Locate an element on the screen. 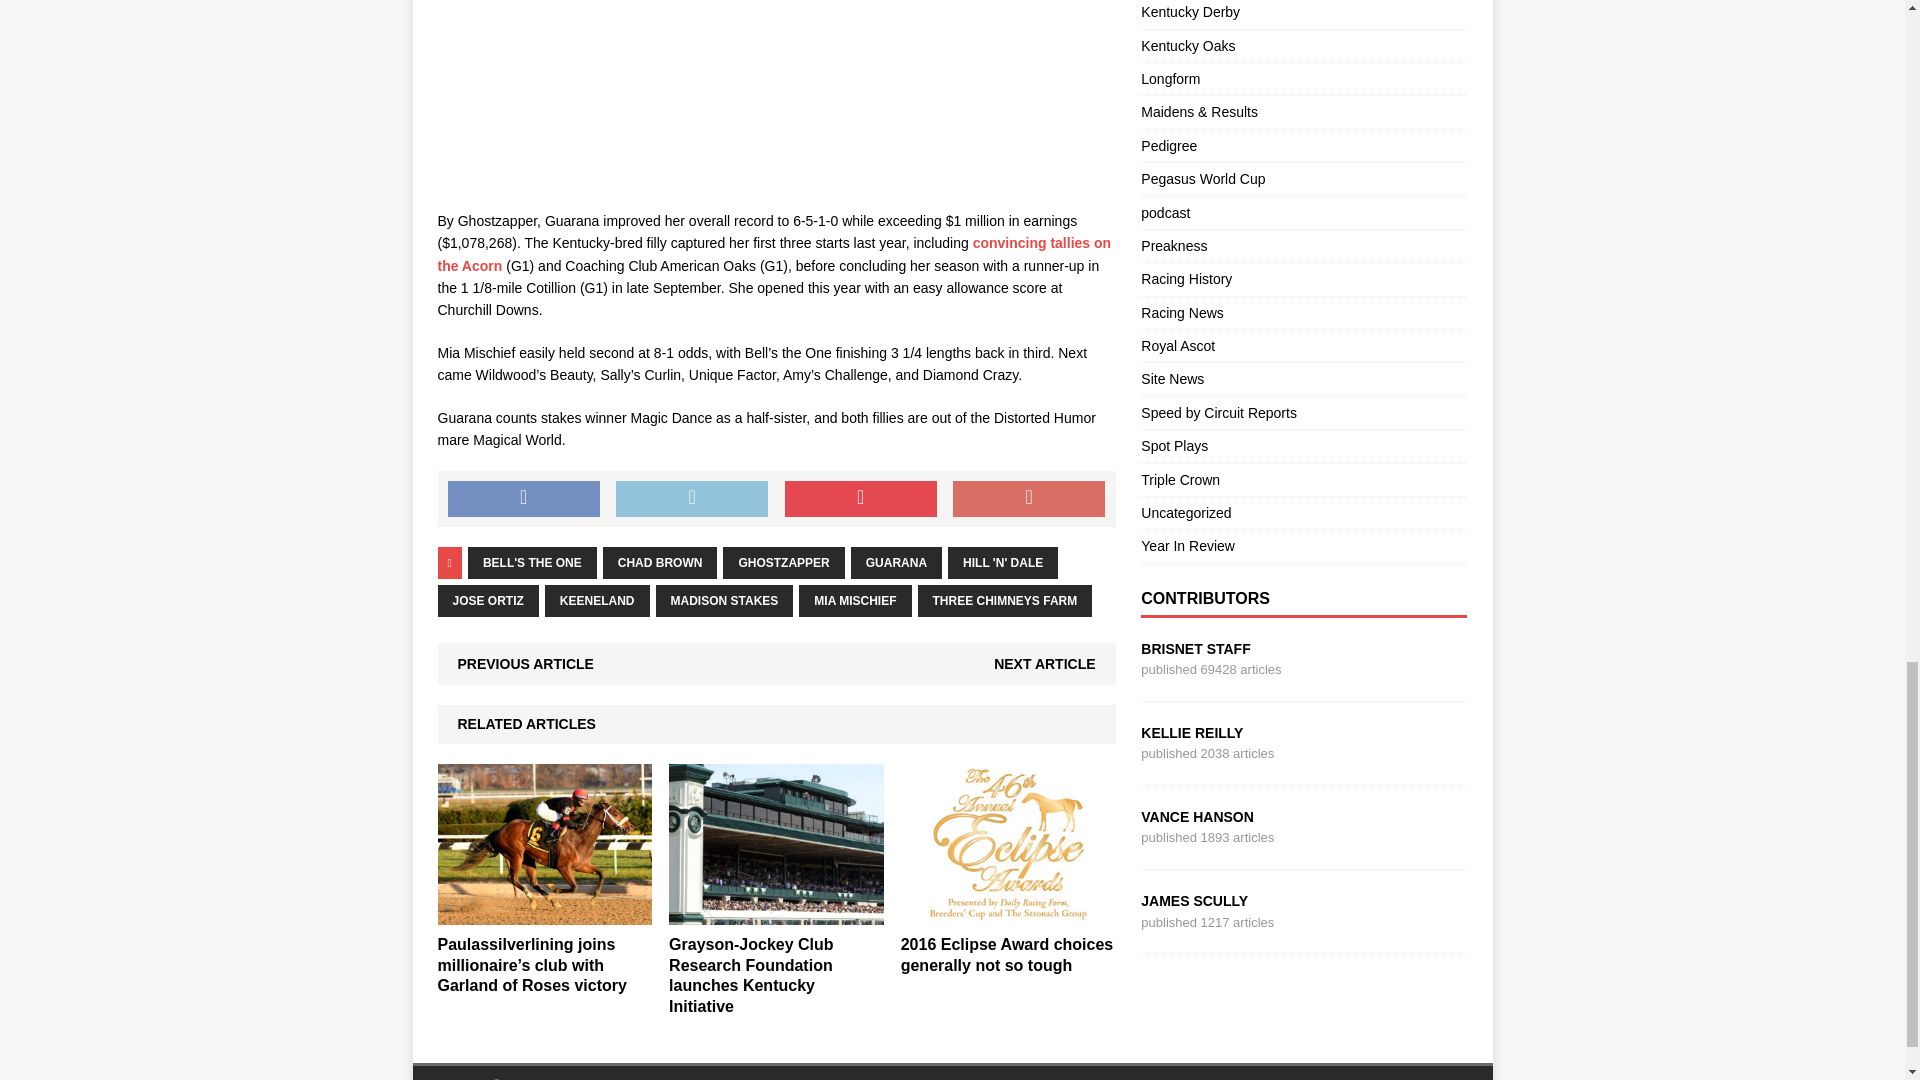 The image size is (1920, 1080). Tweet This Post is located at coordinates (692, 498).